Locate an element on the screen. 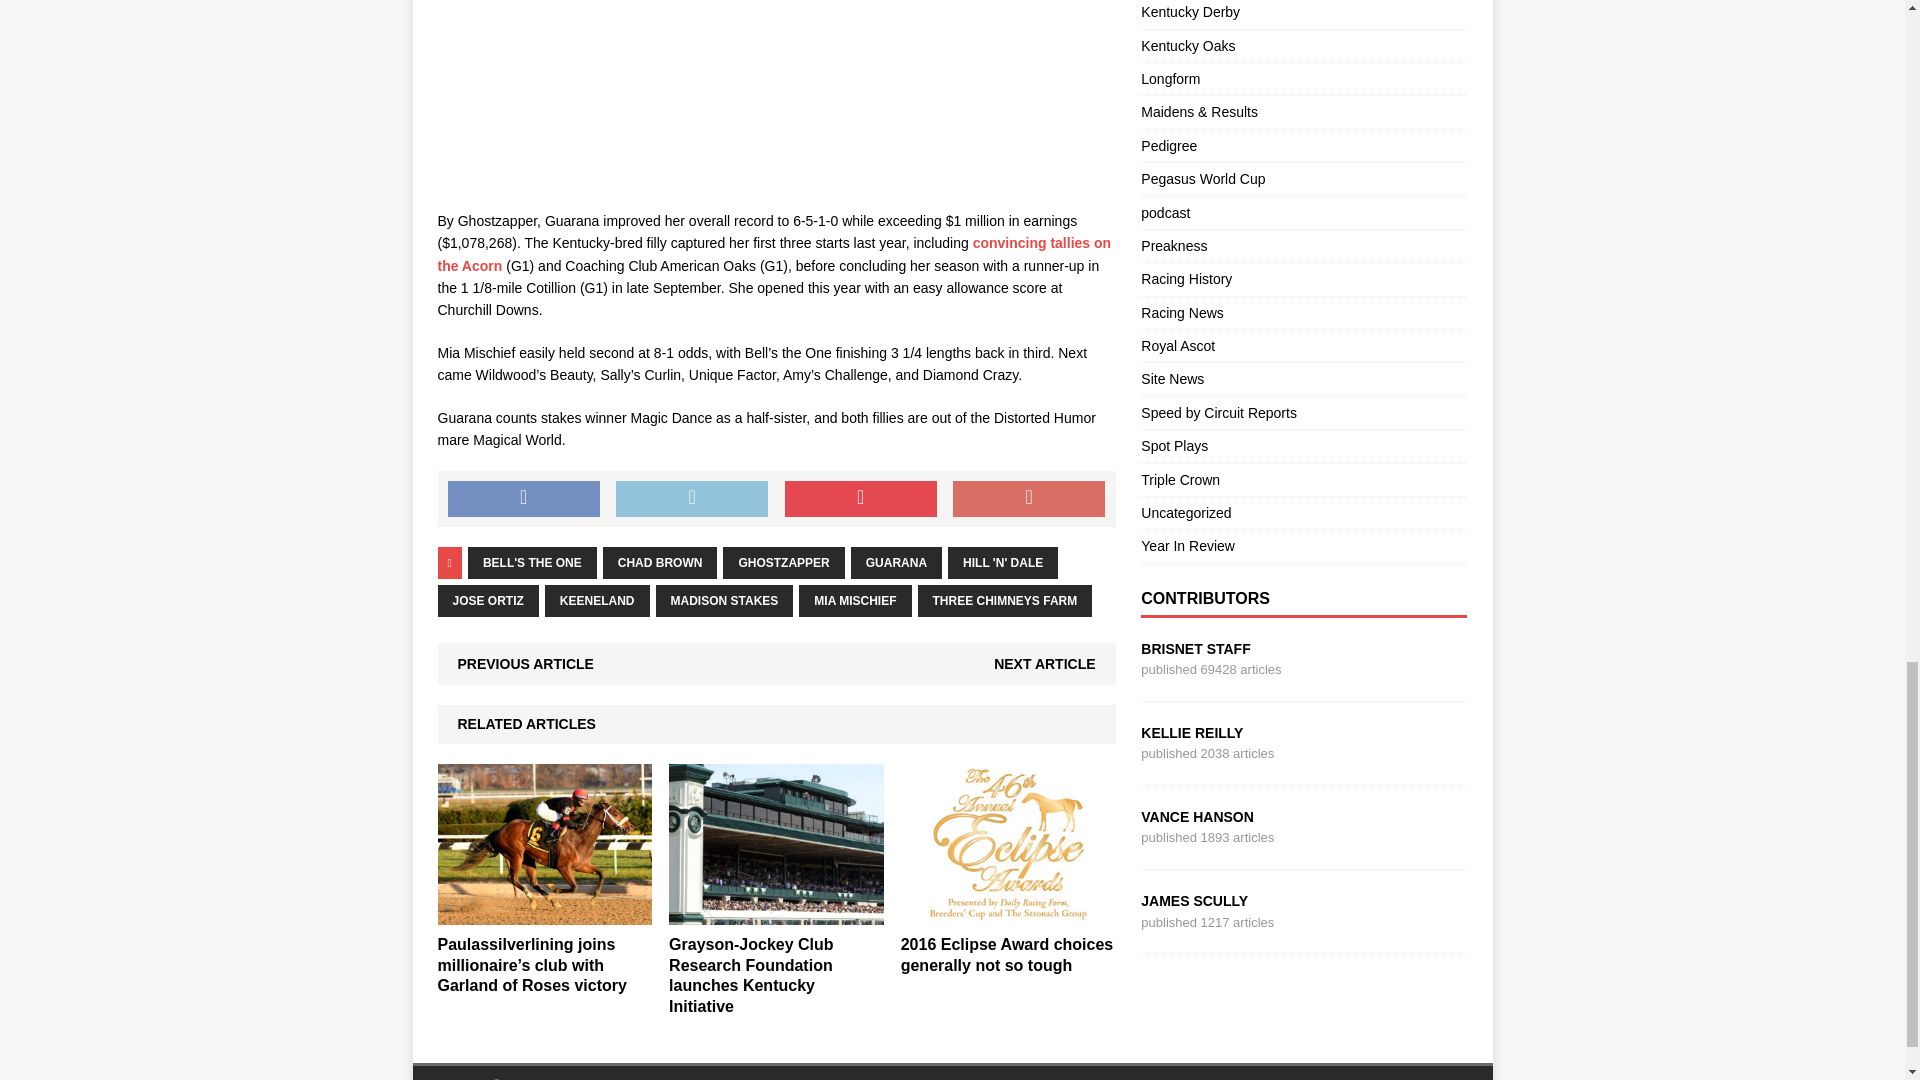 The image size is (1920, 1080). Tweet This Post is located at coordinates (692, 498).